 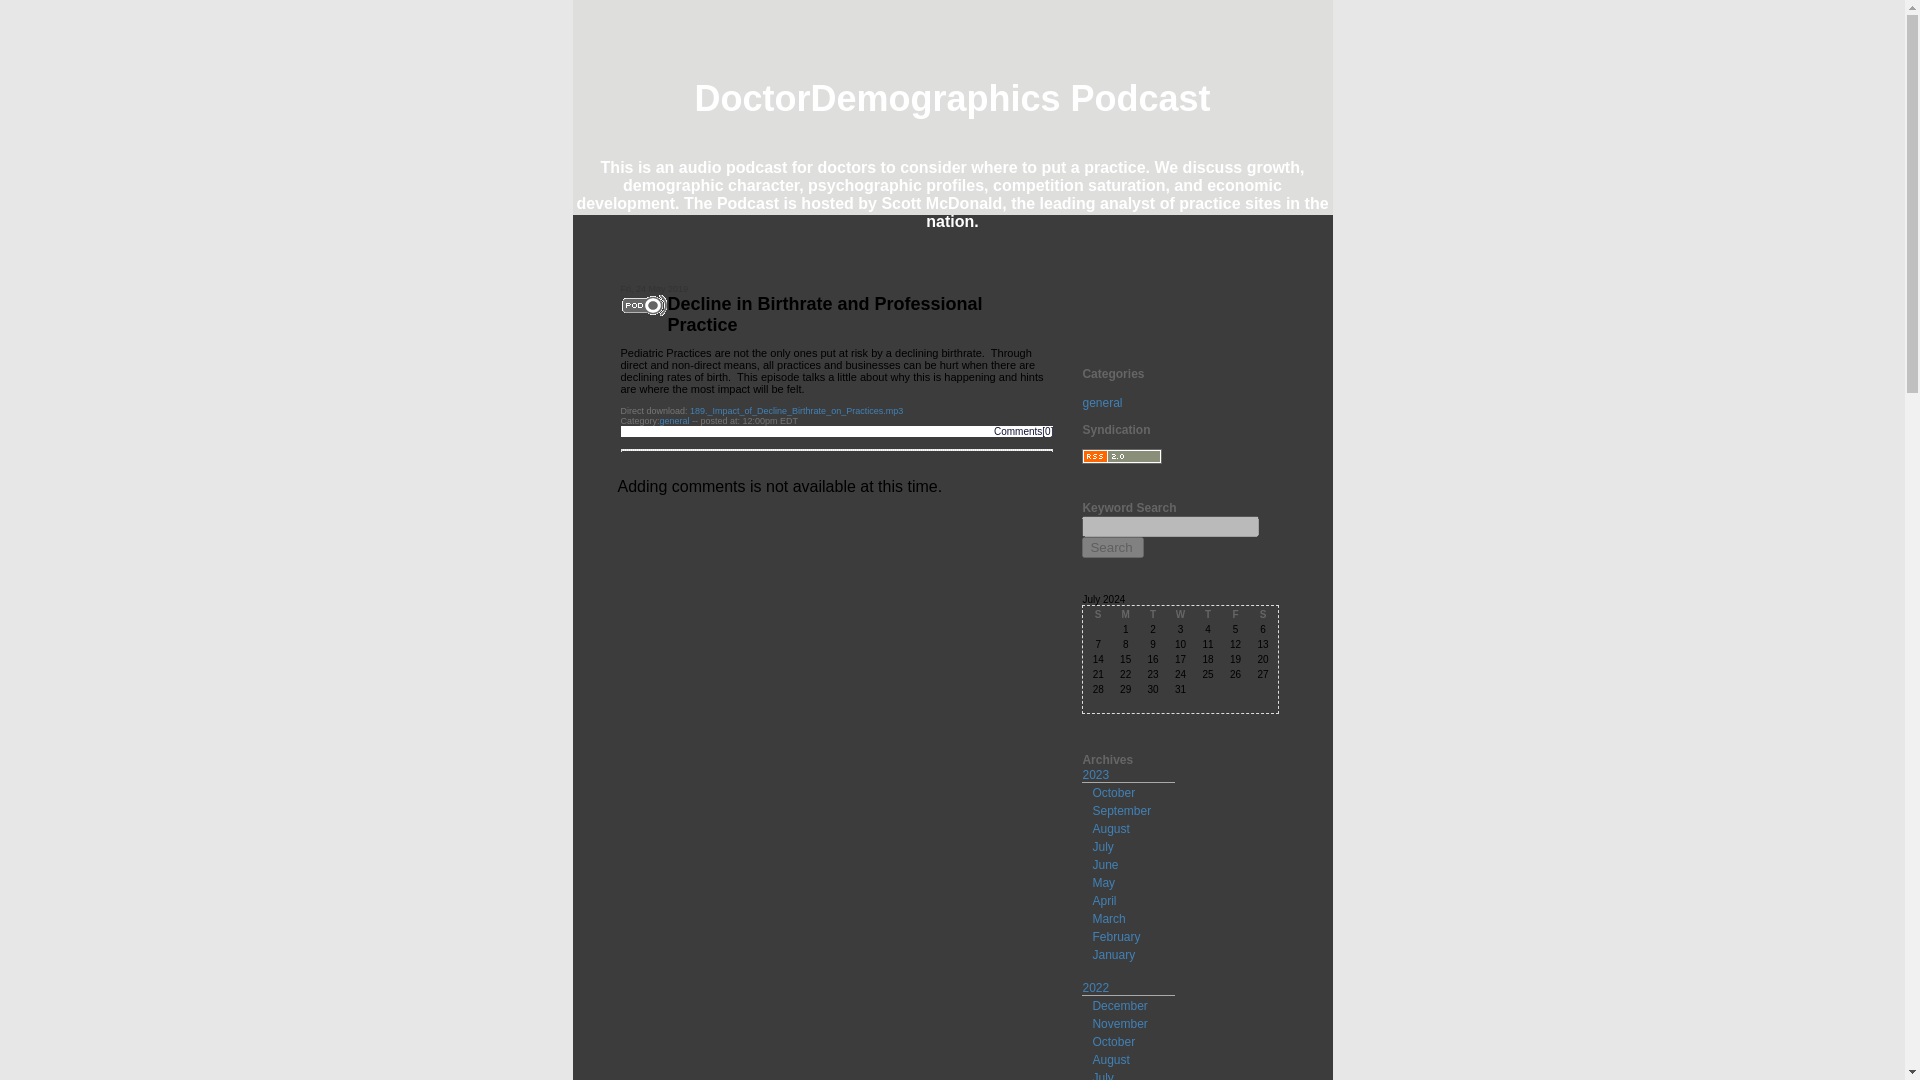 What do you see at coordinates (1104, 882) in the screenshot?
I see `May` at bounding box center [1104, 882].